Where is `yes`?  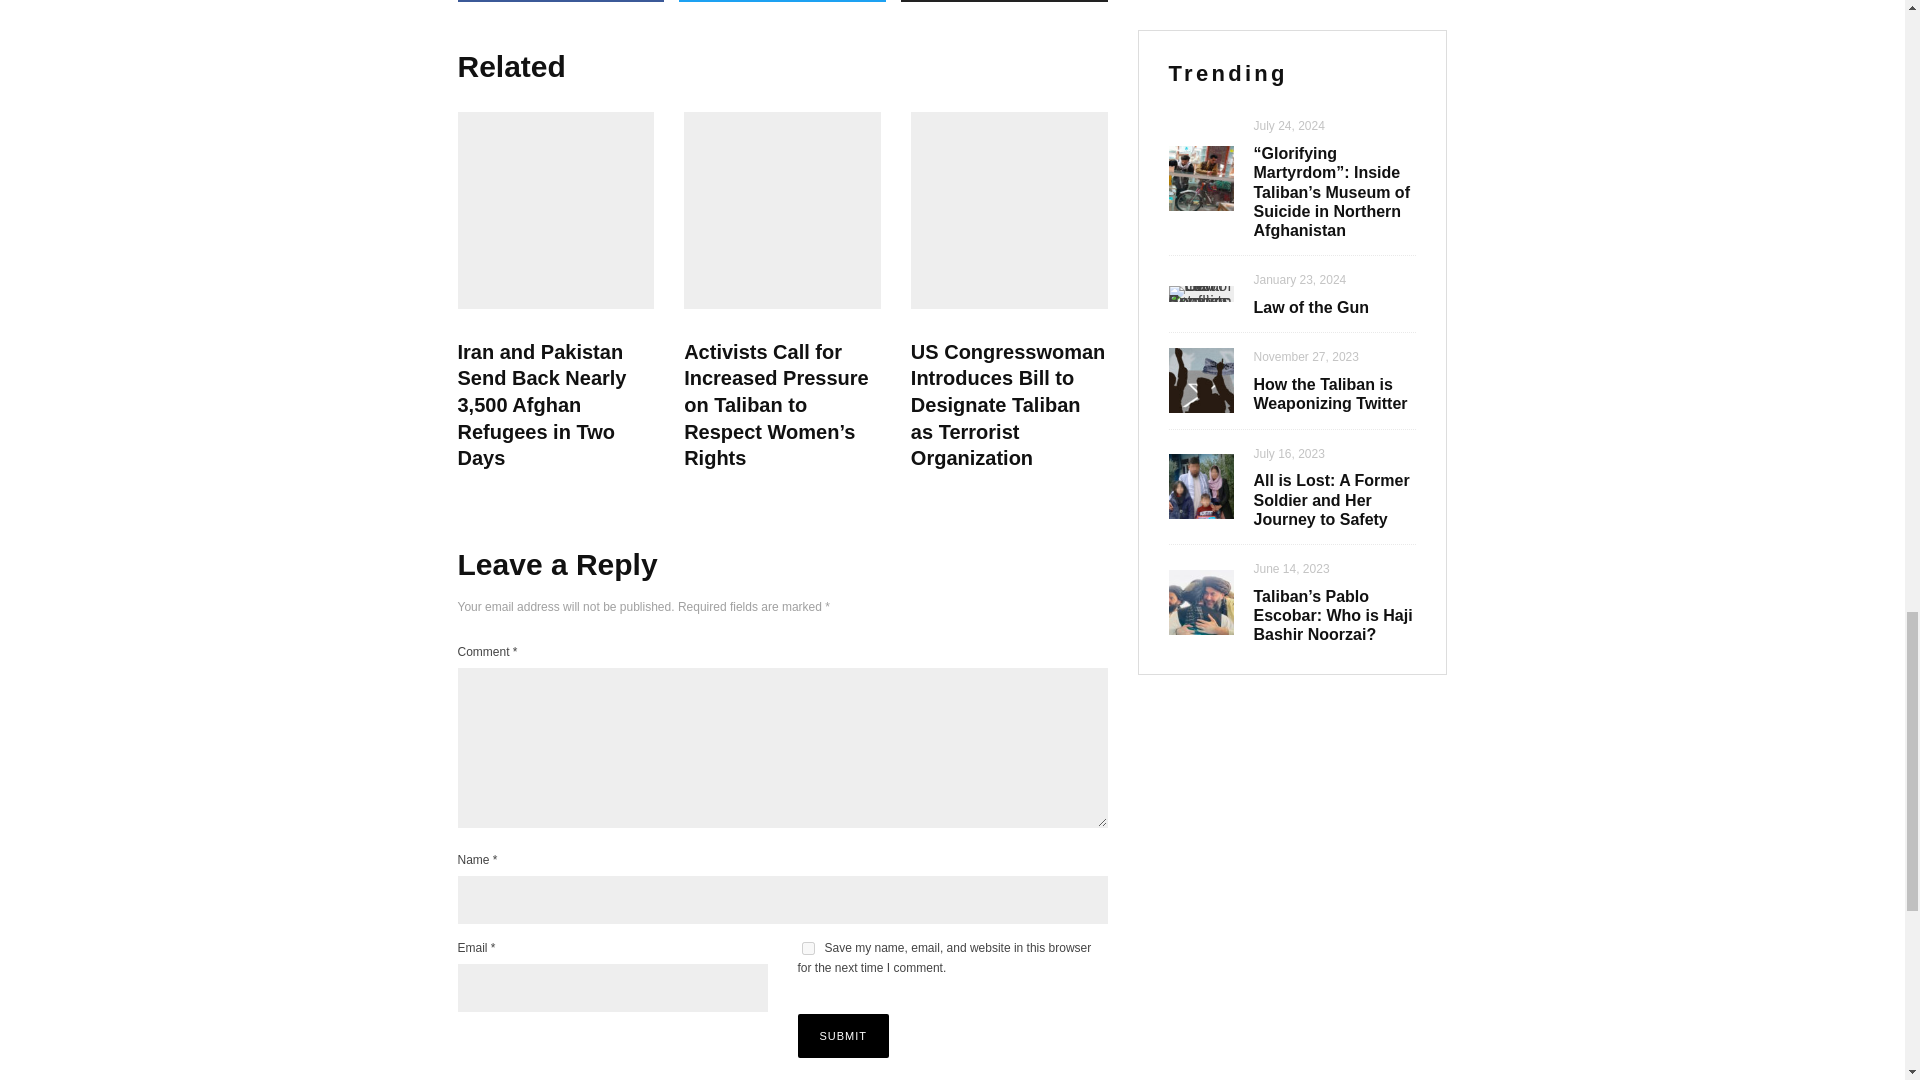
yes is located at coordinates (808, 948).